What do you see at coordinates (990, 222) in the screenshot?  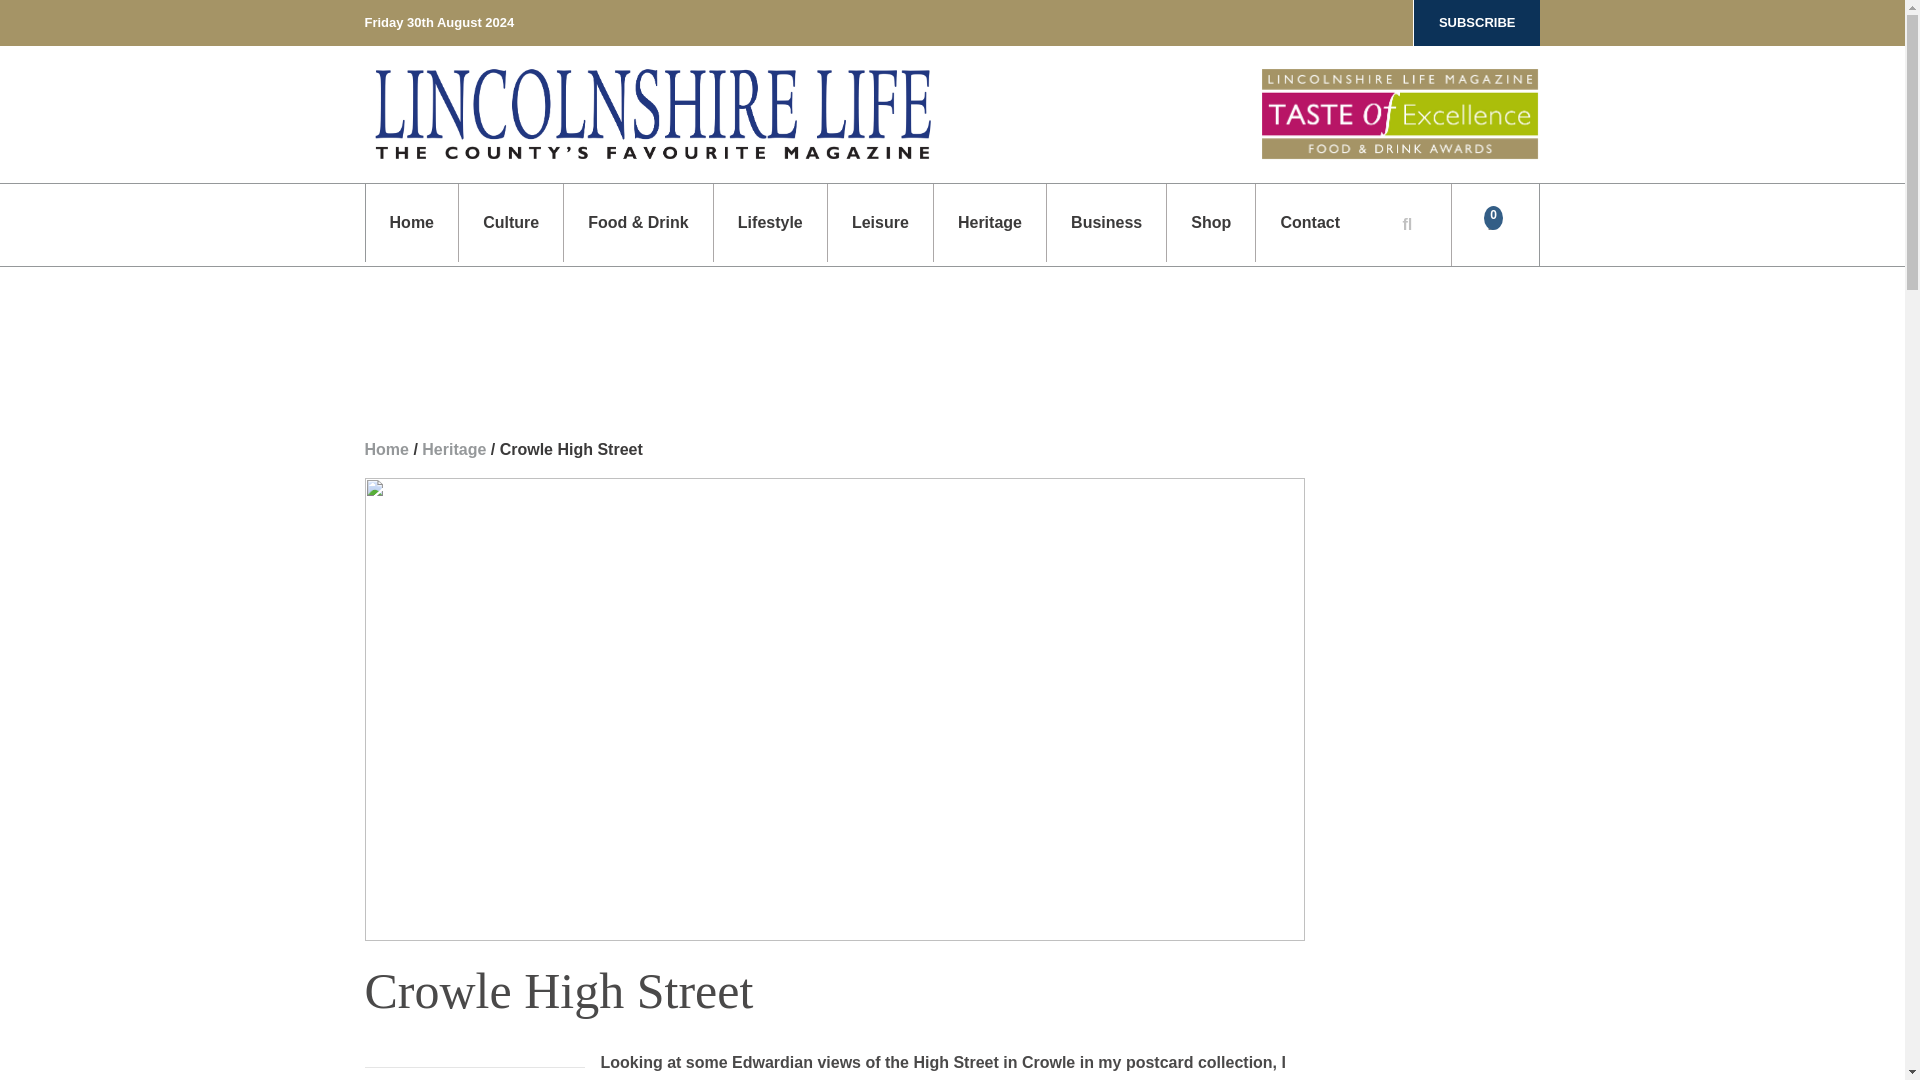 I see `Heritage` at bounding box center [990, 222].